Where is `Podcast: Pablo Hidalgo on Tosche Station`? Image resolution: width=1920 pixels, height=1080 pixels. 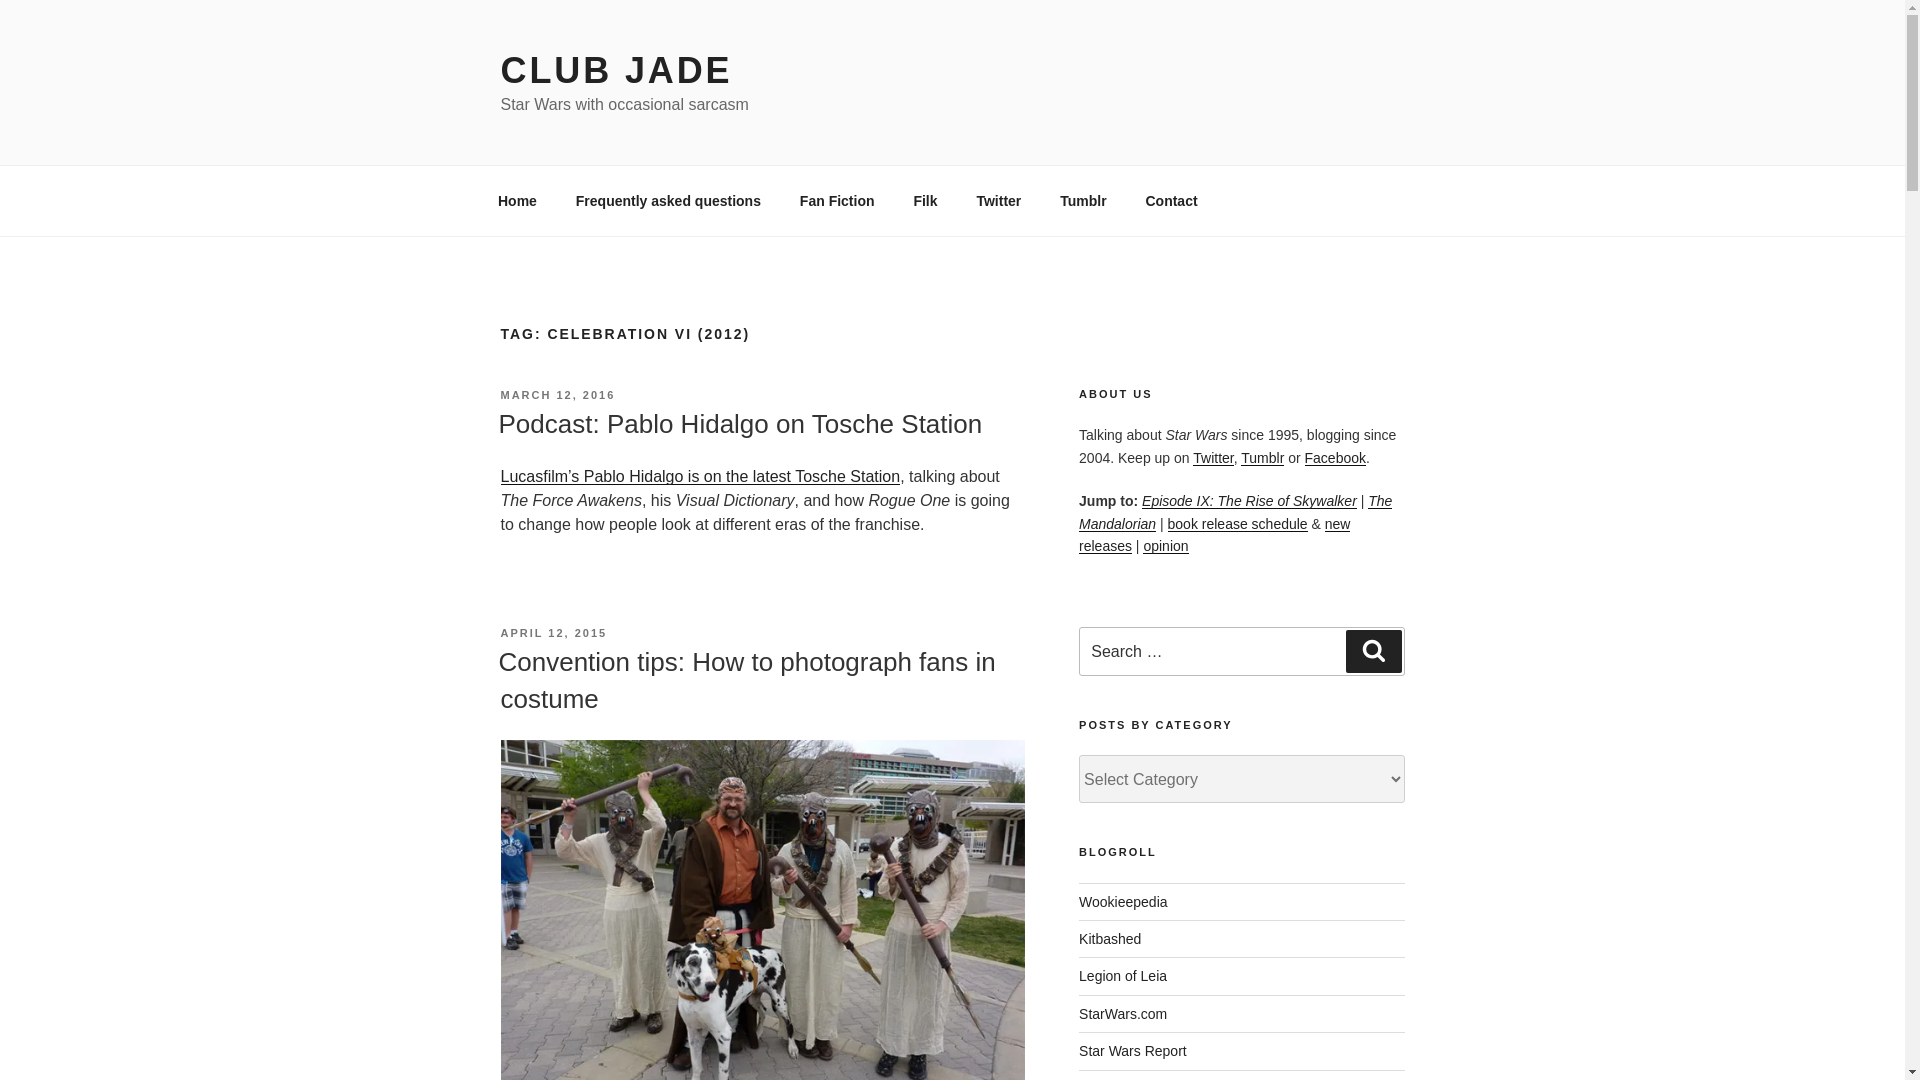
Podcast: Pablo Hidalgo on Tosche Station is located at coordinates (739, 424).